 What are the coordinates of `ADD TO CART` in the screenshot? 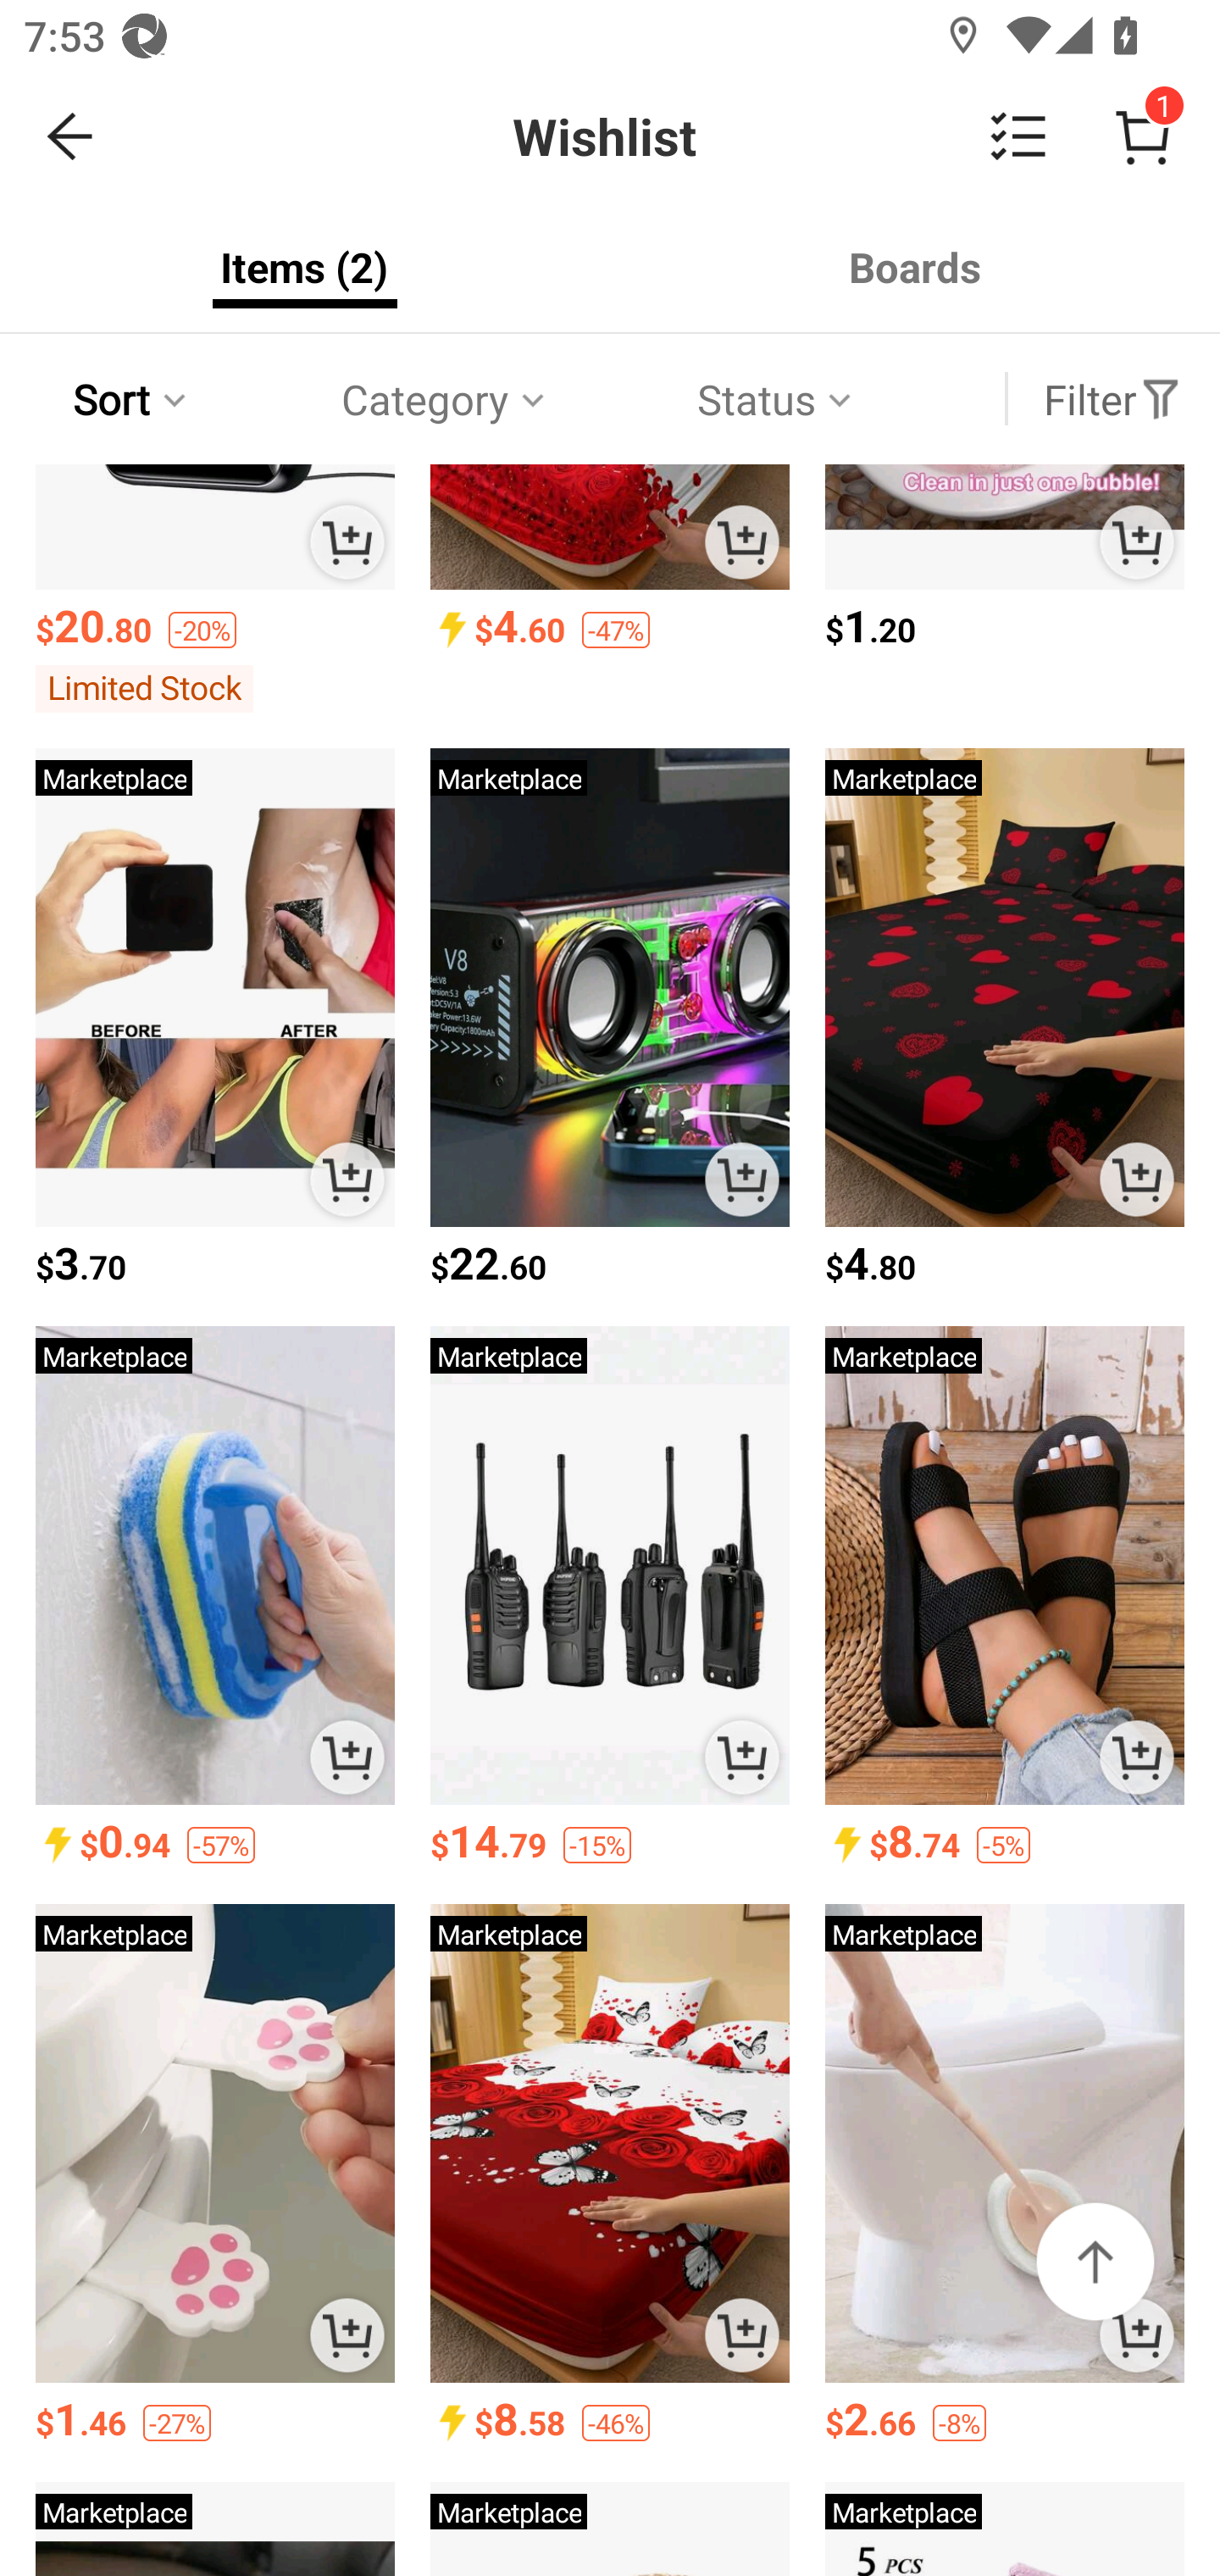 It's located at (347, 542).